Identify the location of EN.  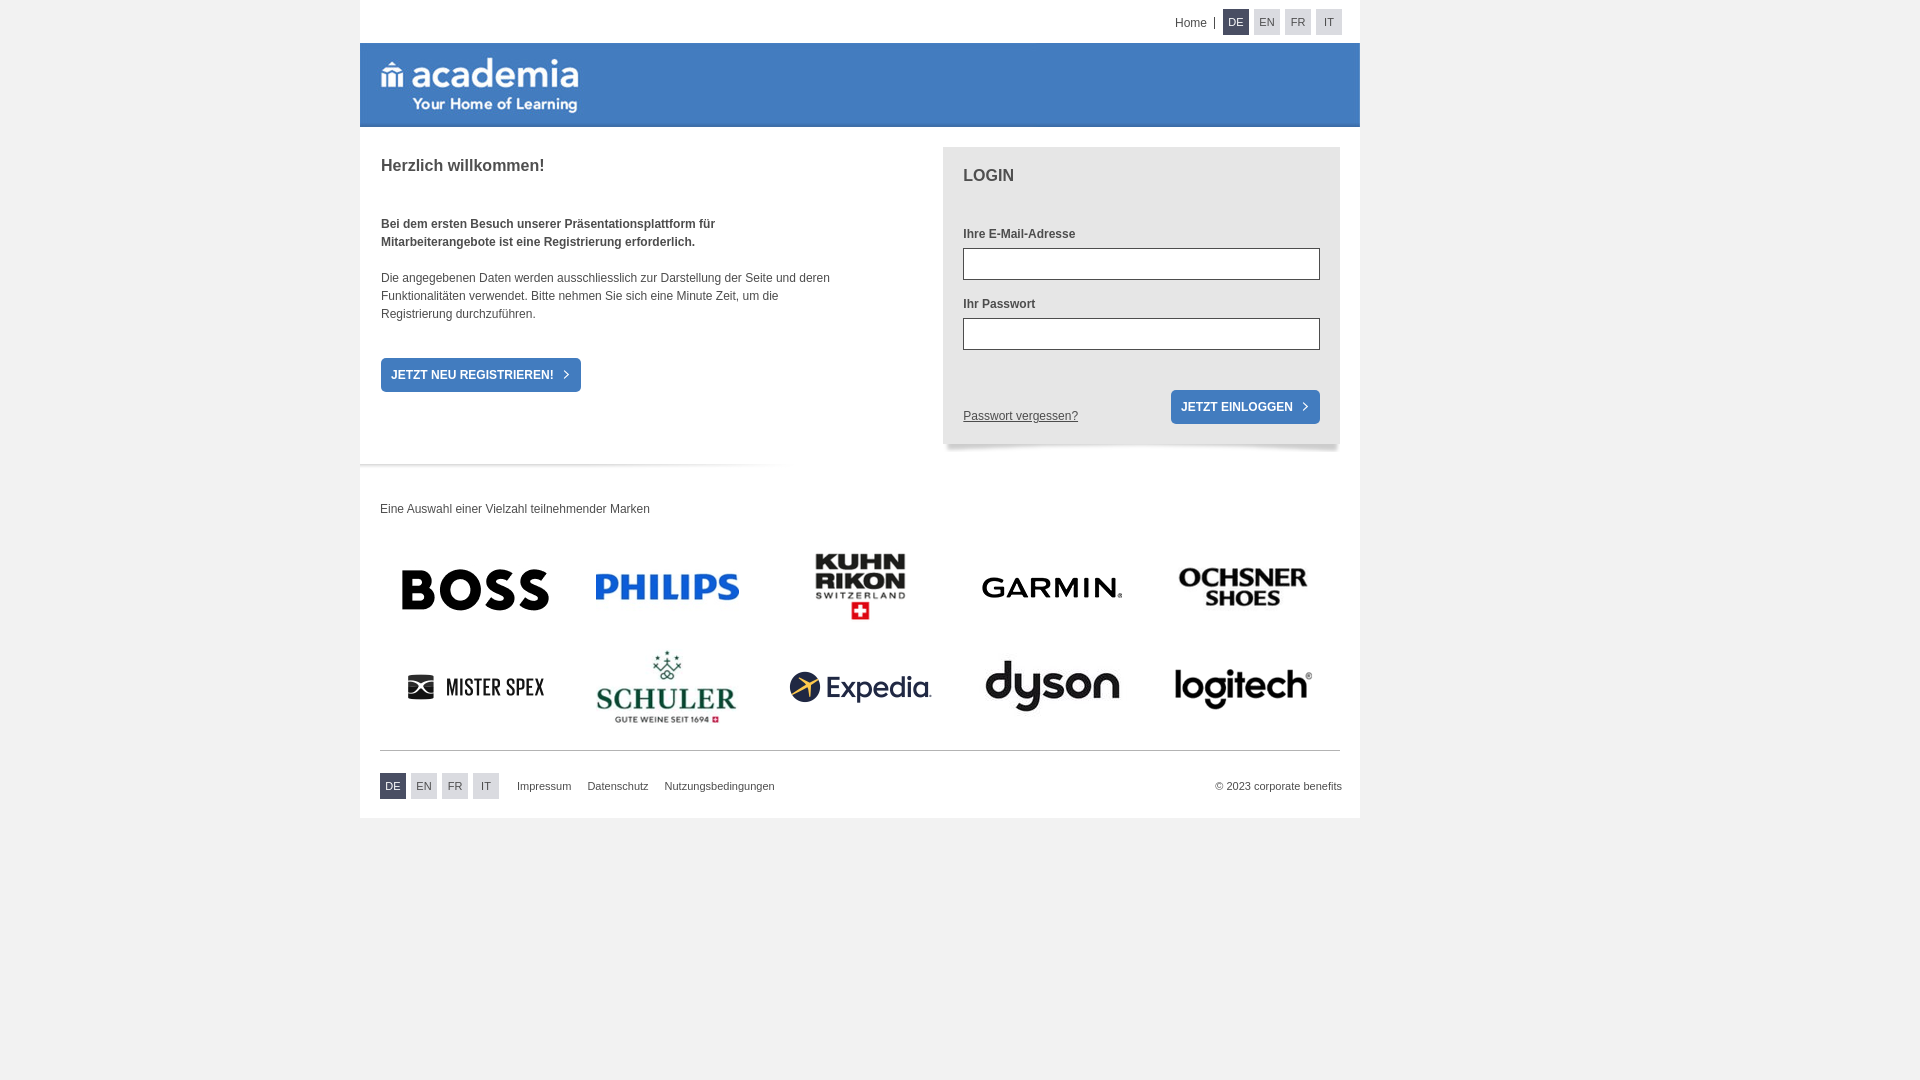
(1267, 22).